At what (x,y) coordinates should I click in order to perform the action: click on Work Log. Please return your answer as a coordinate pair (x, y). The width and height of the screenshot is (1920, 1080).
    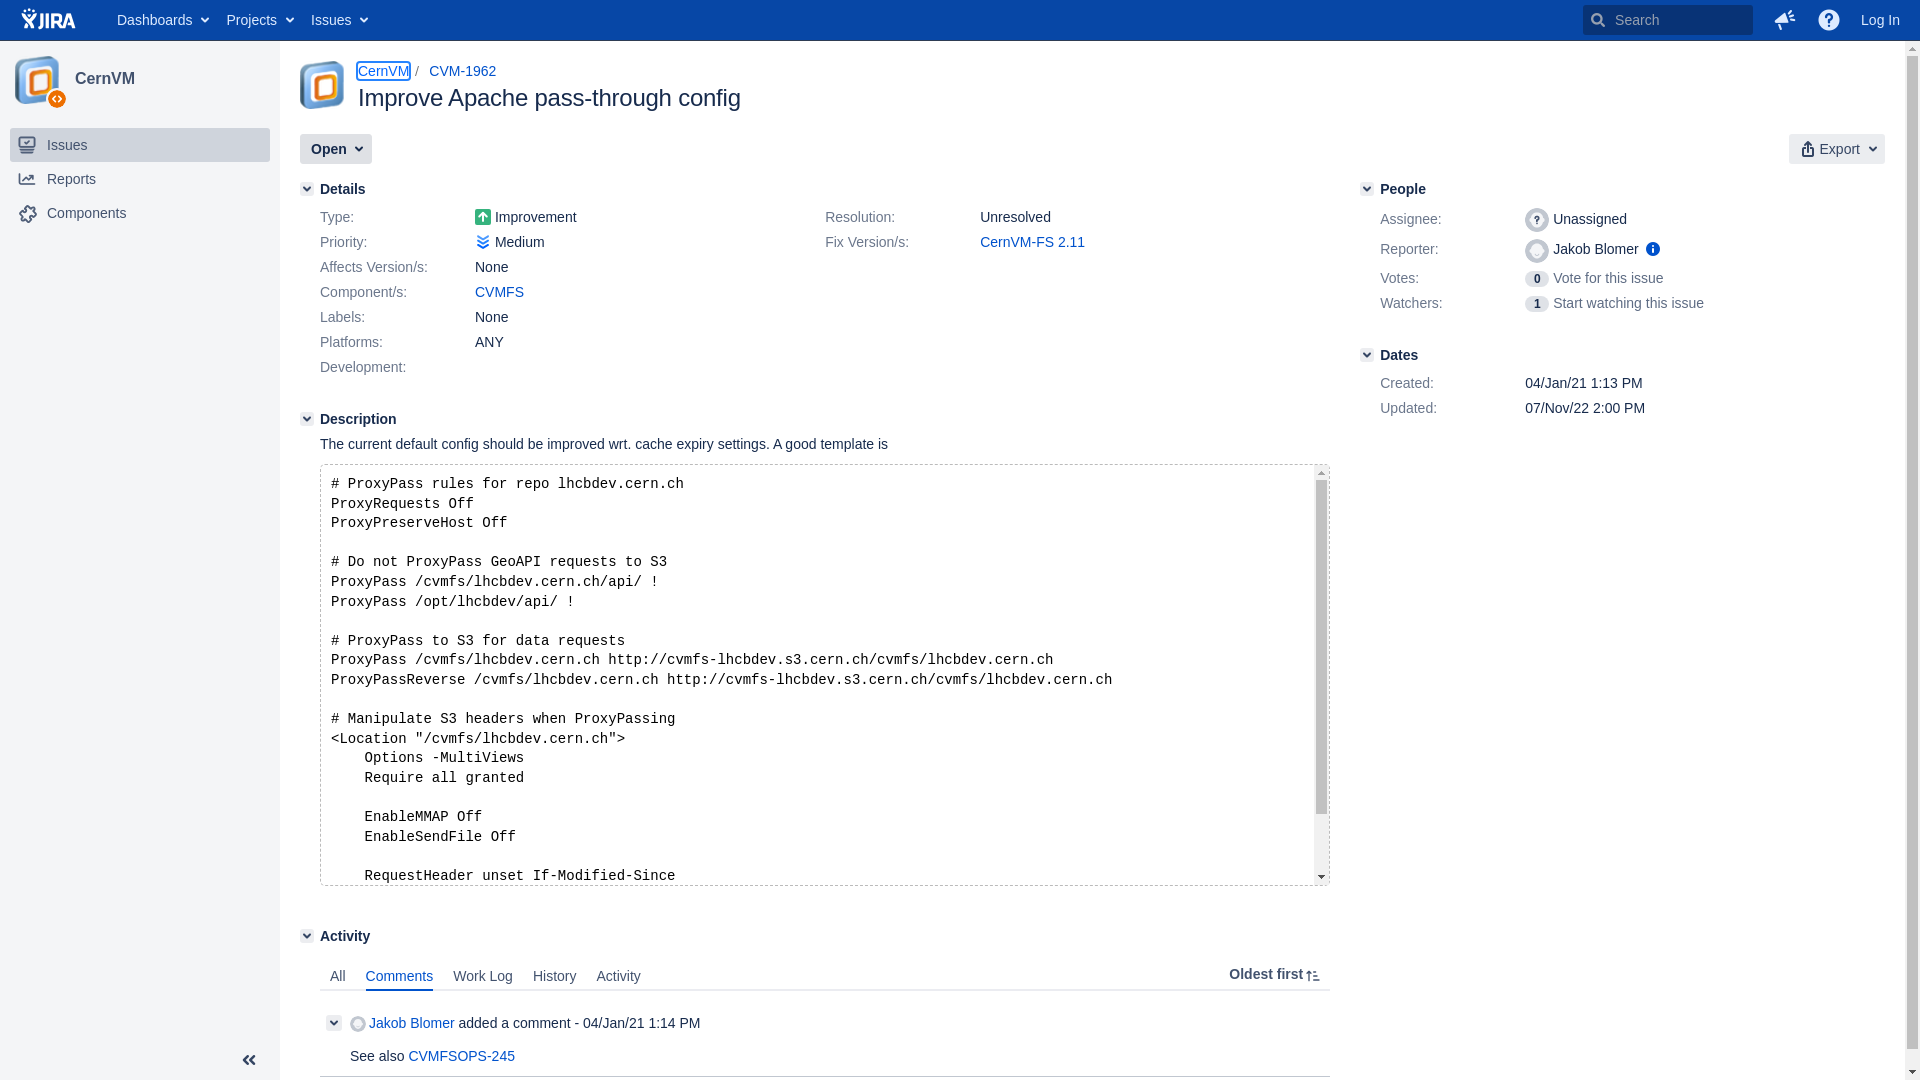
    Looking at the image, I should click on (483, 976).